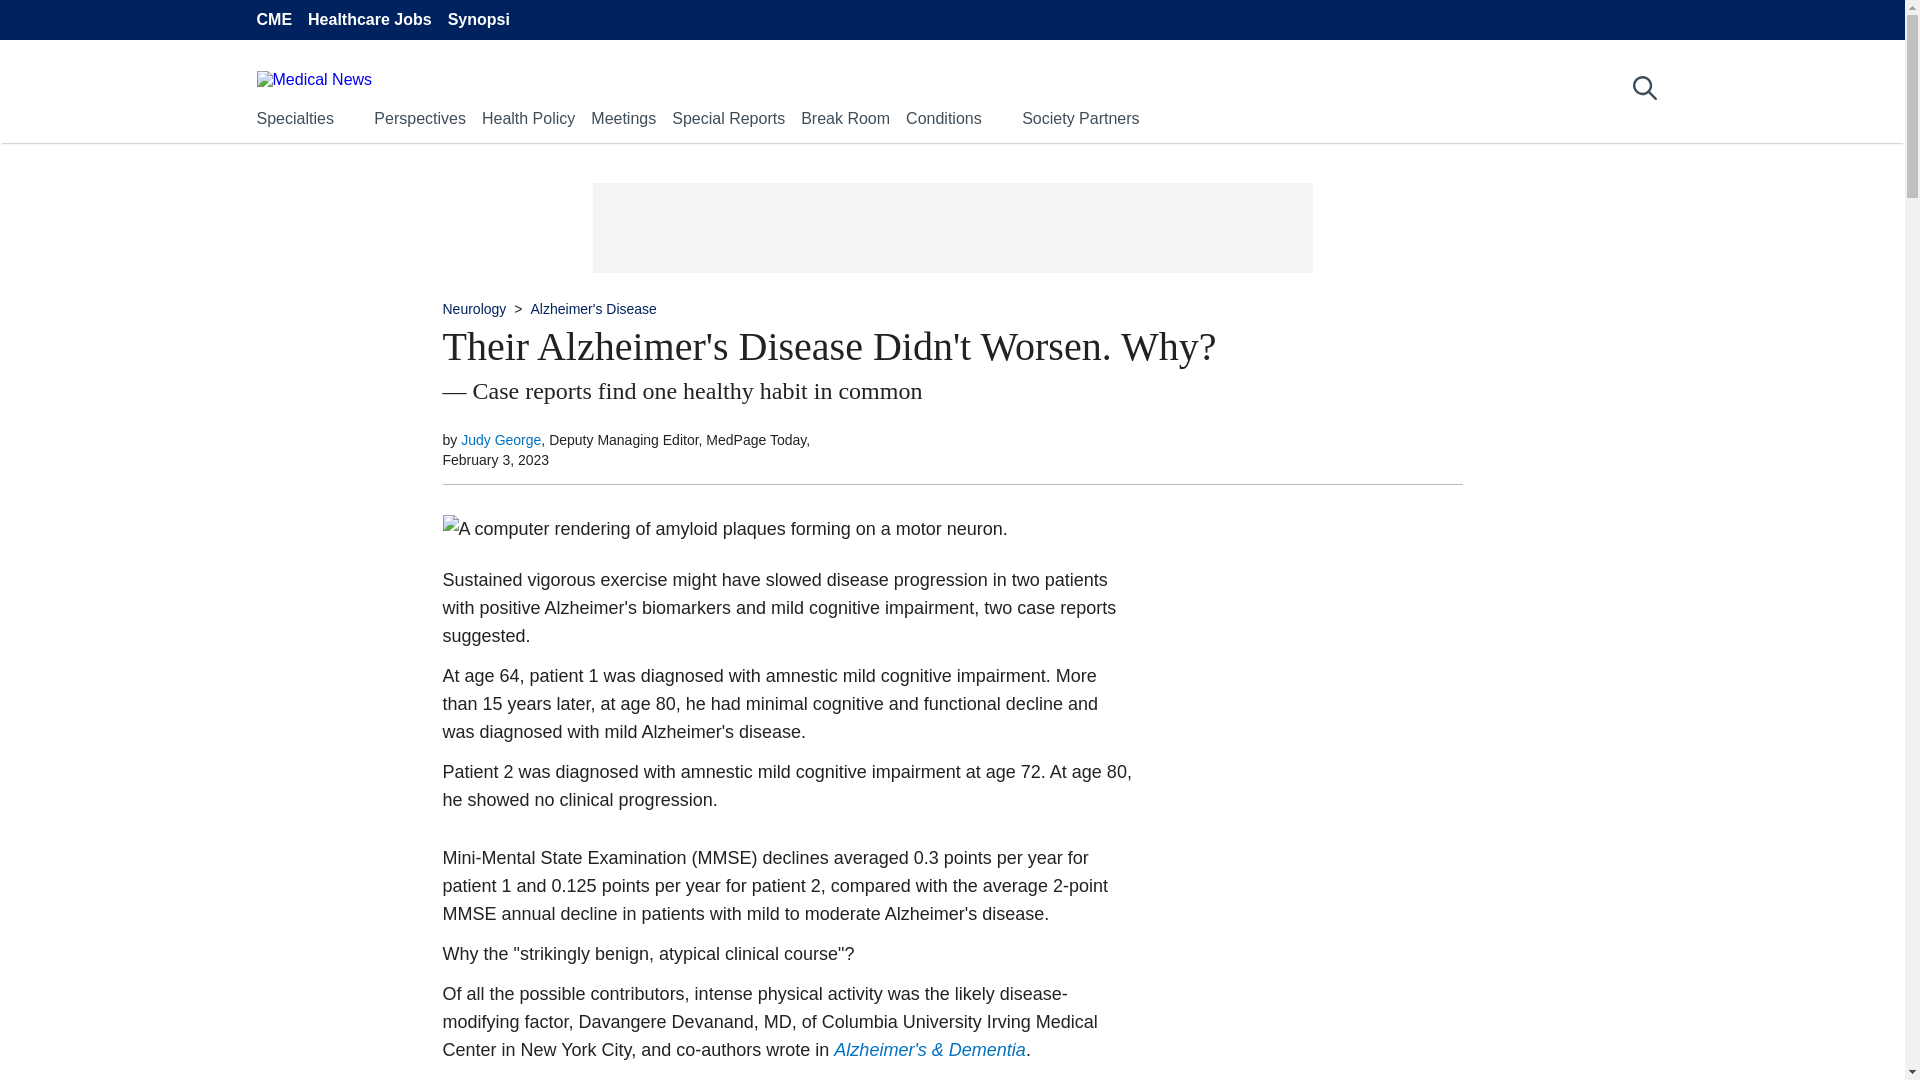 This screenshot has height=1080, width=1920. I want to click on Synopsi, so click(478, 20).